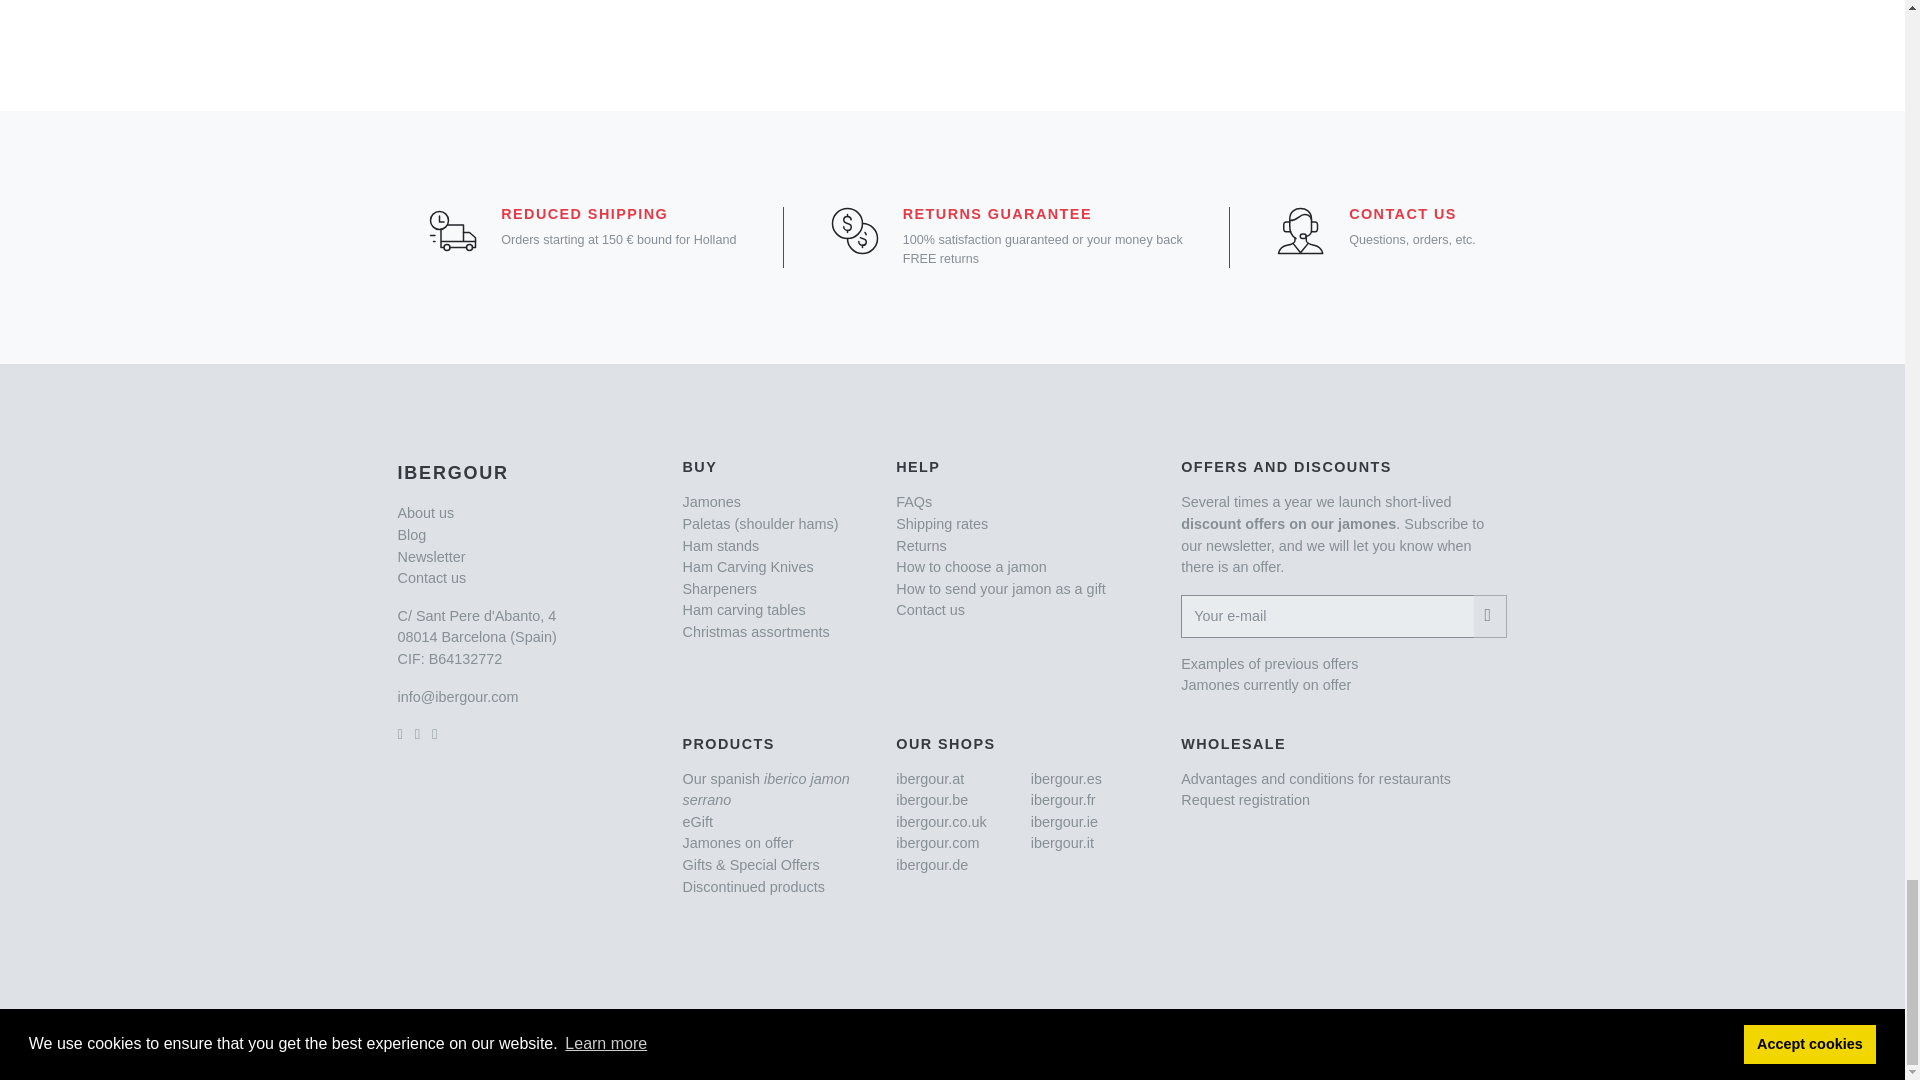 Image resolution: width=1920 pixels, height=1080 pixels. Describe the element at coordinates (1130, 1046) in the screenshot. I see `MasterCard` at that location.